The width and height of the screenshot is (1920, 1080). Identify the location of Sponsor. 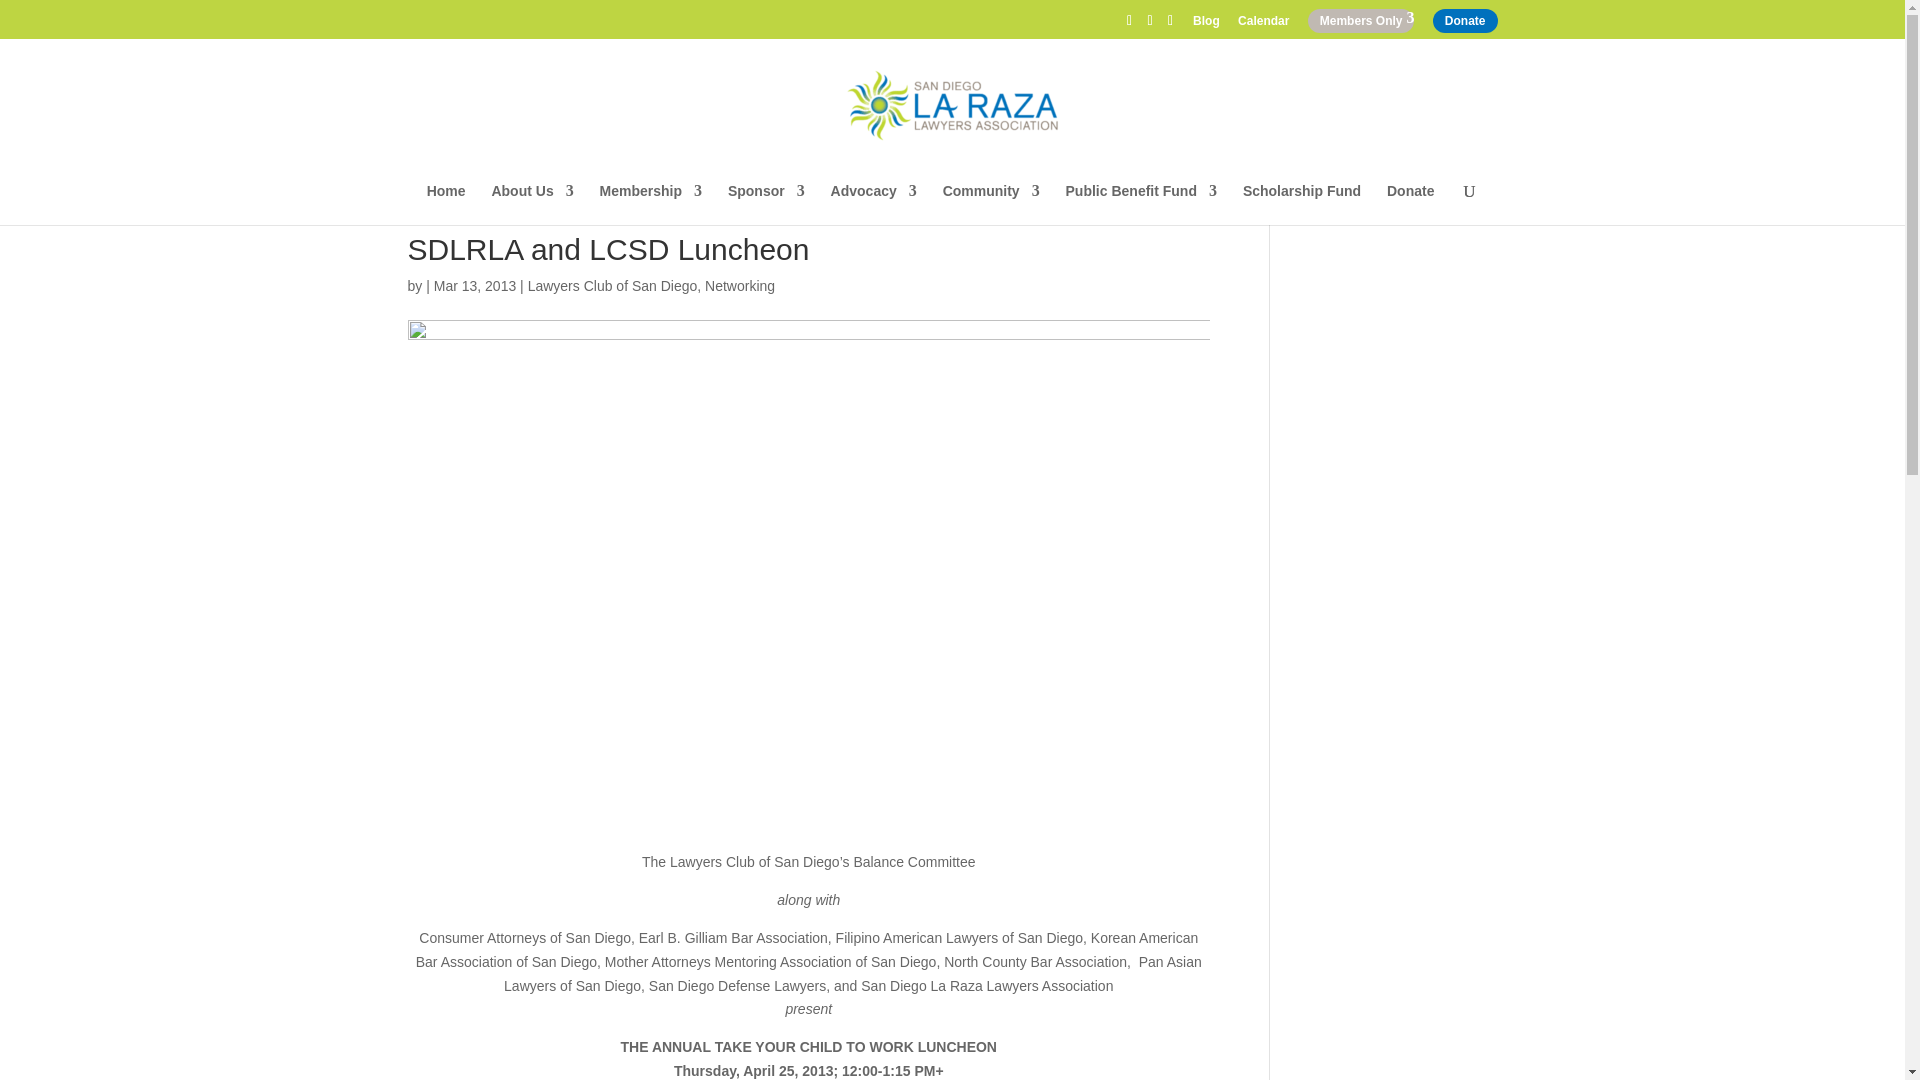
(766, 204).